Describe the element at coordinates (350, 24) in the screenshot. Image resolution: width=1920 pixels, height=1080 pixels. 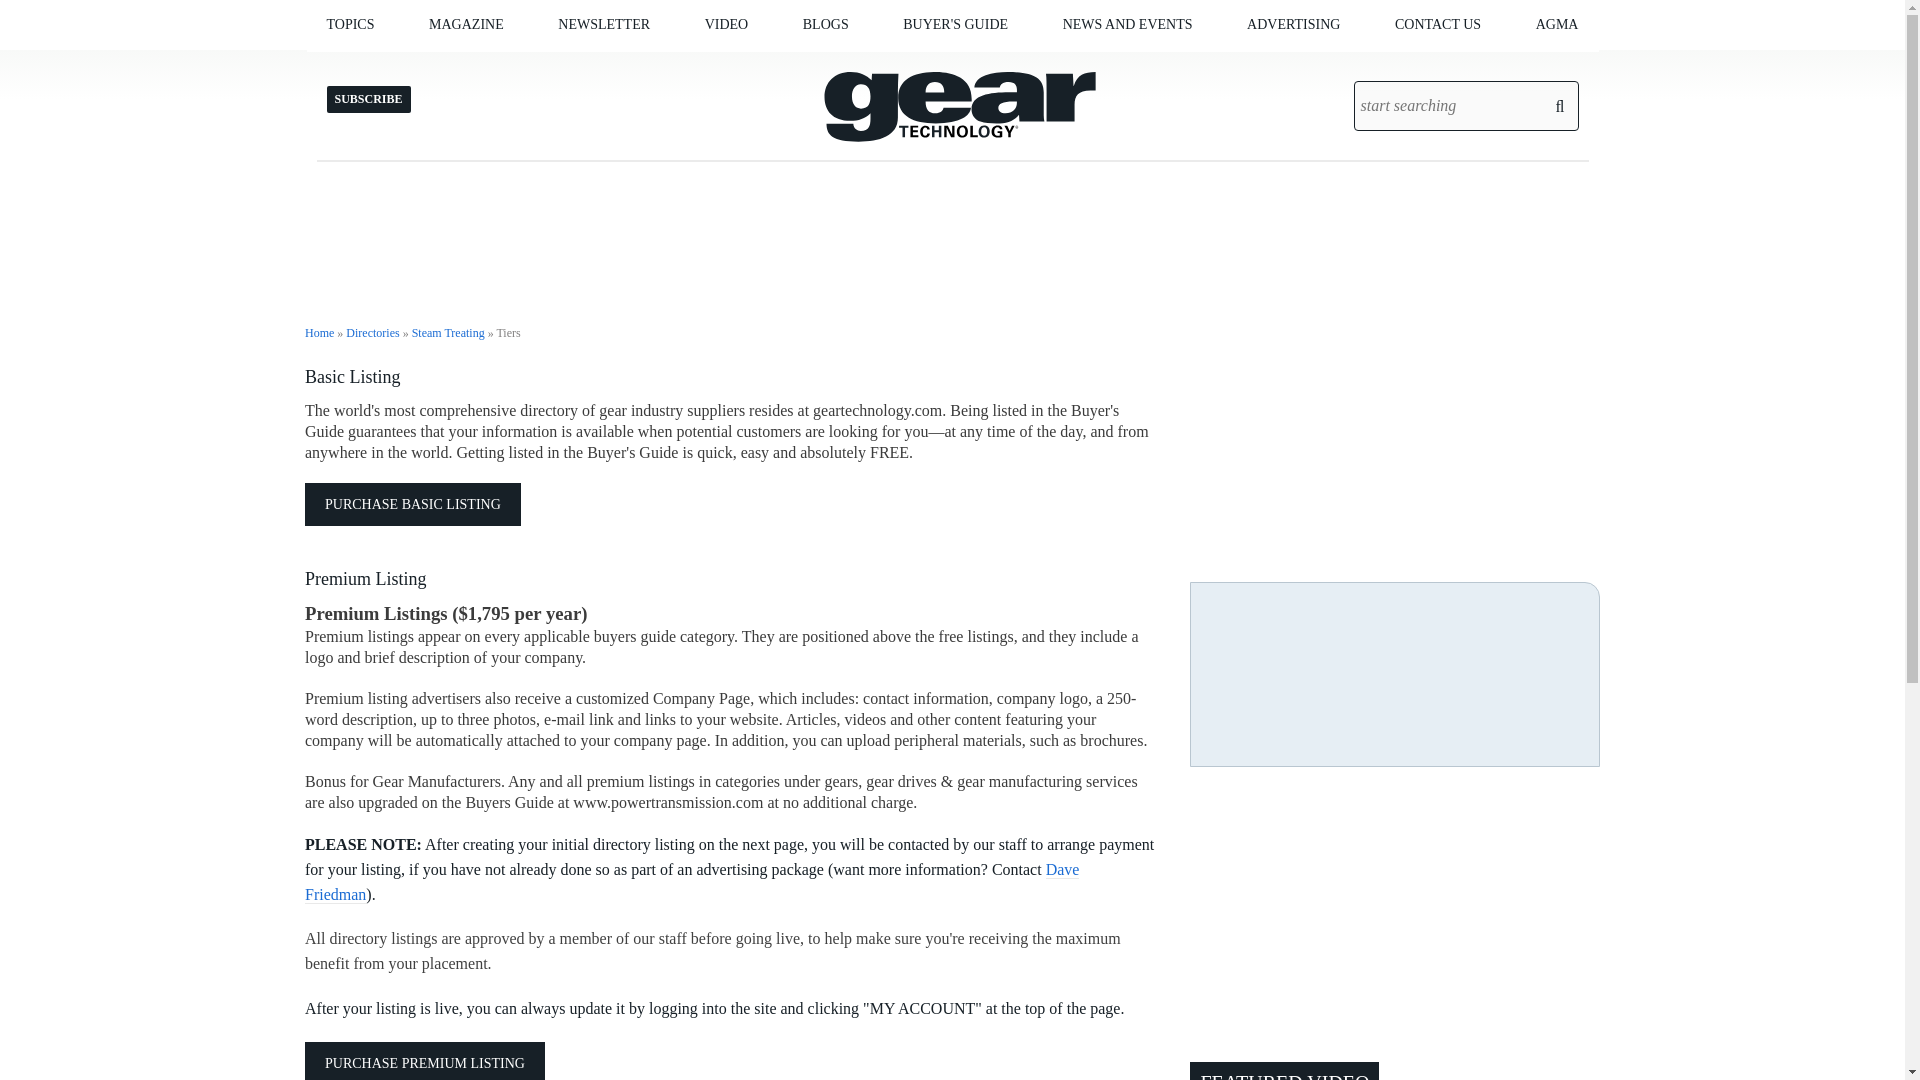
I see `TOPICS` at that location.